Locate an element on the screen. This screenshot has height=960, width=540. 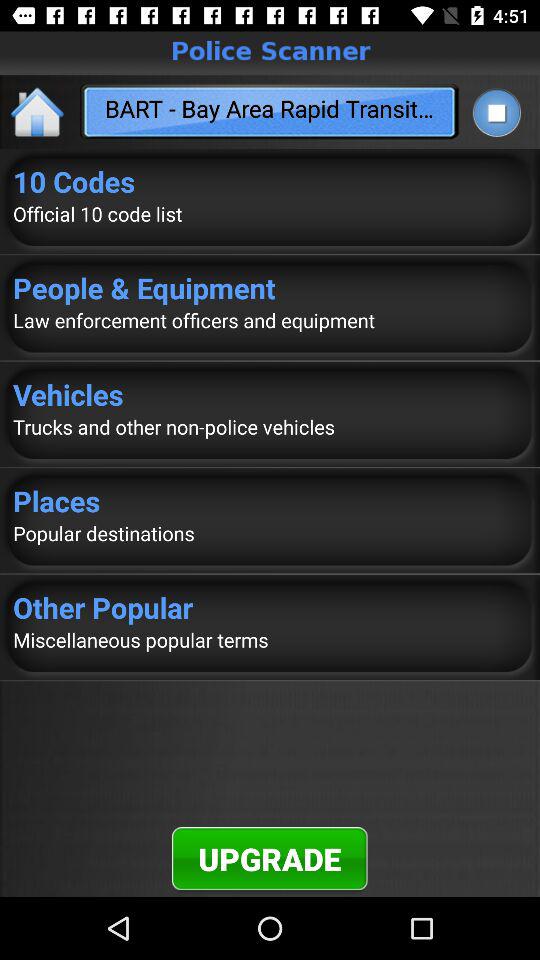
open item next to bart bay area app is located at coordinates (496, 112).